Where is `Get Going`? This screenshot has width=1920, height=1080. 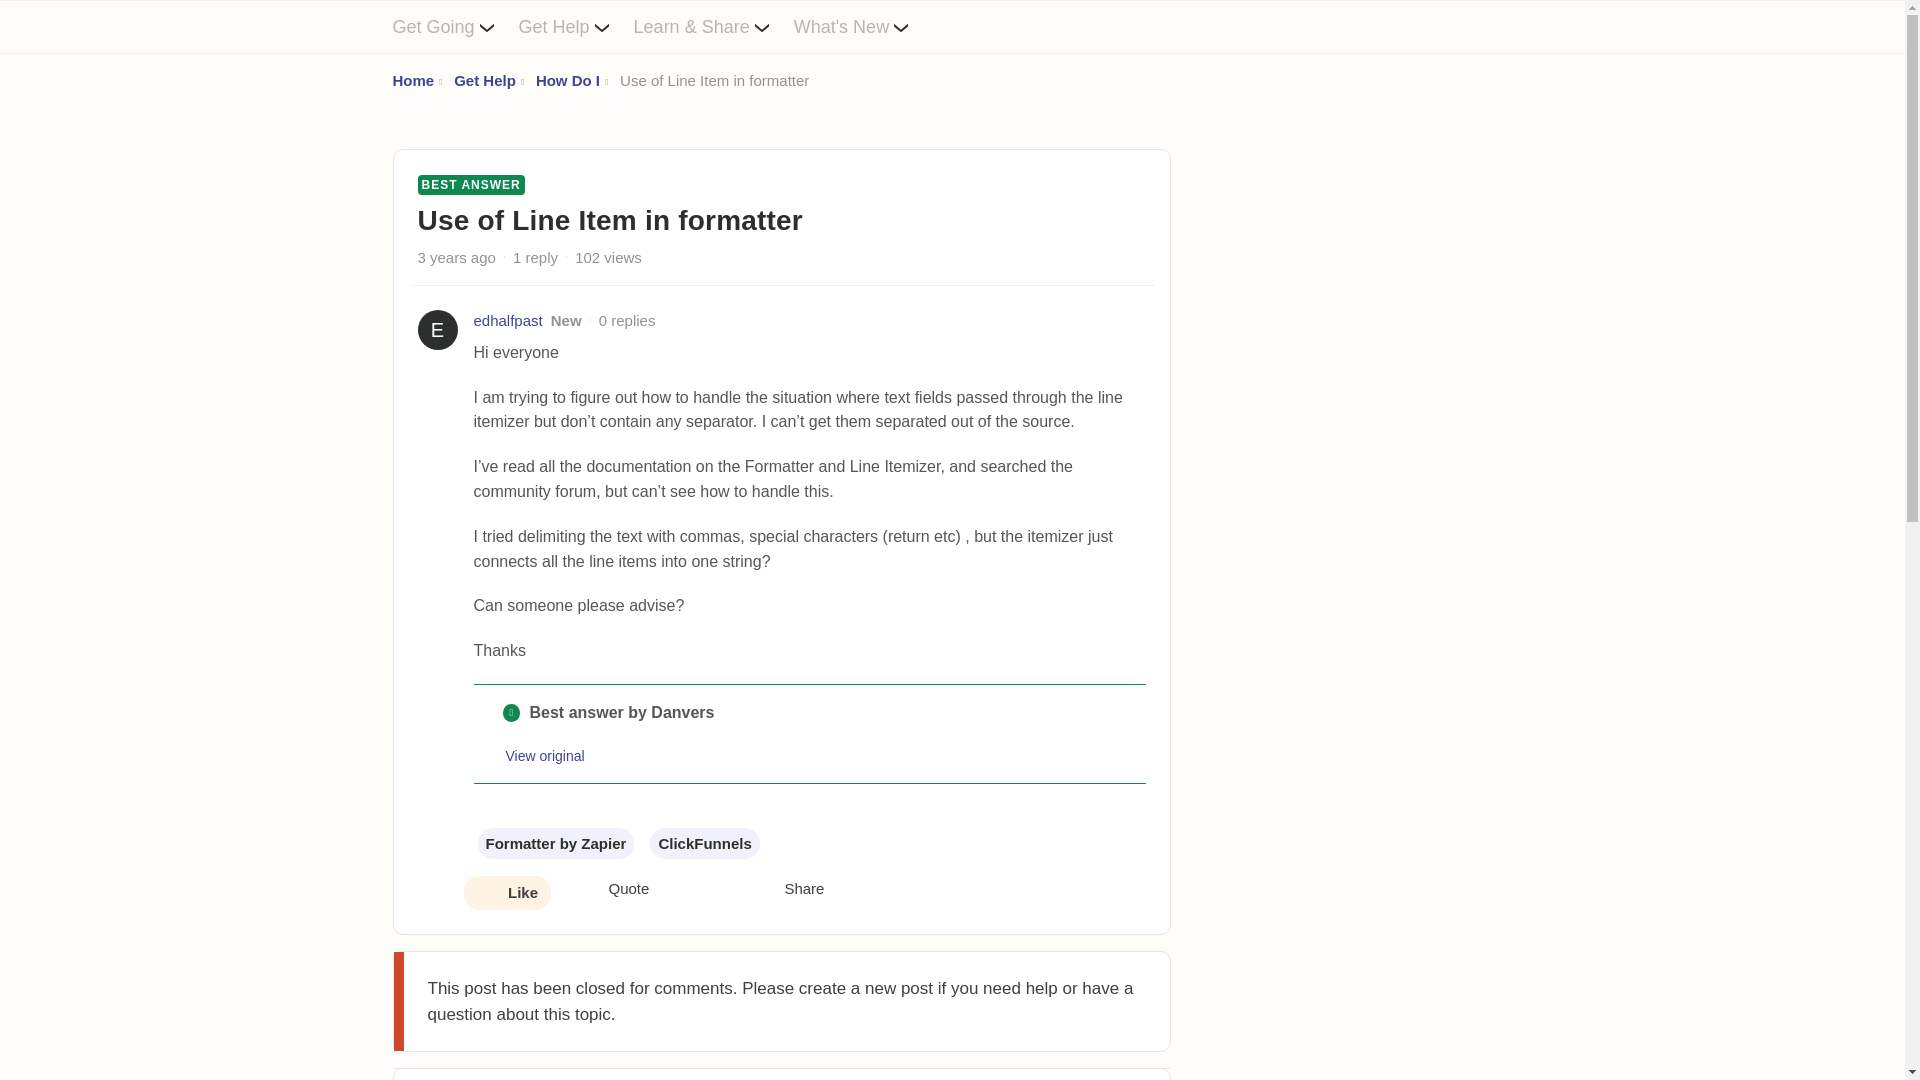 Get Going is located at coordinates (454, 26).